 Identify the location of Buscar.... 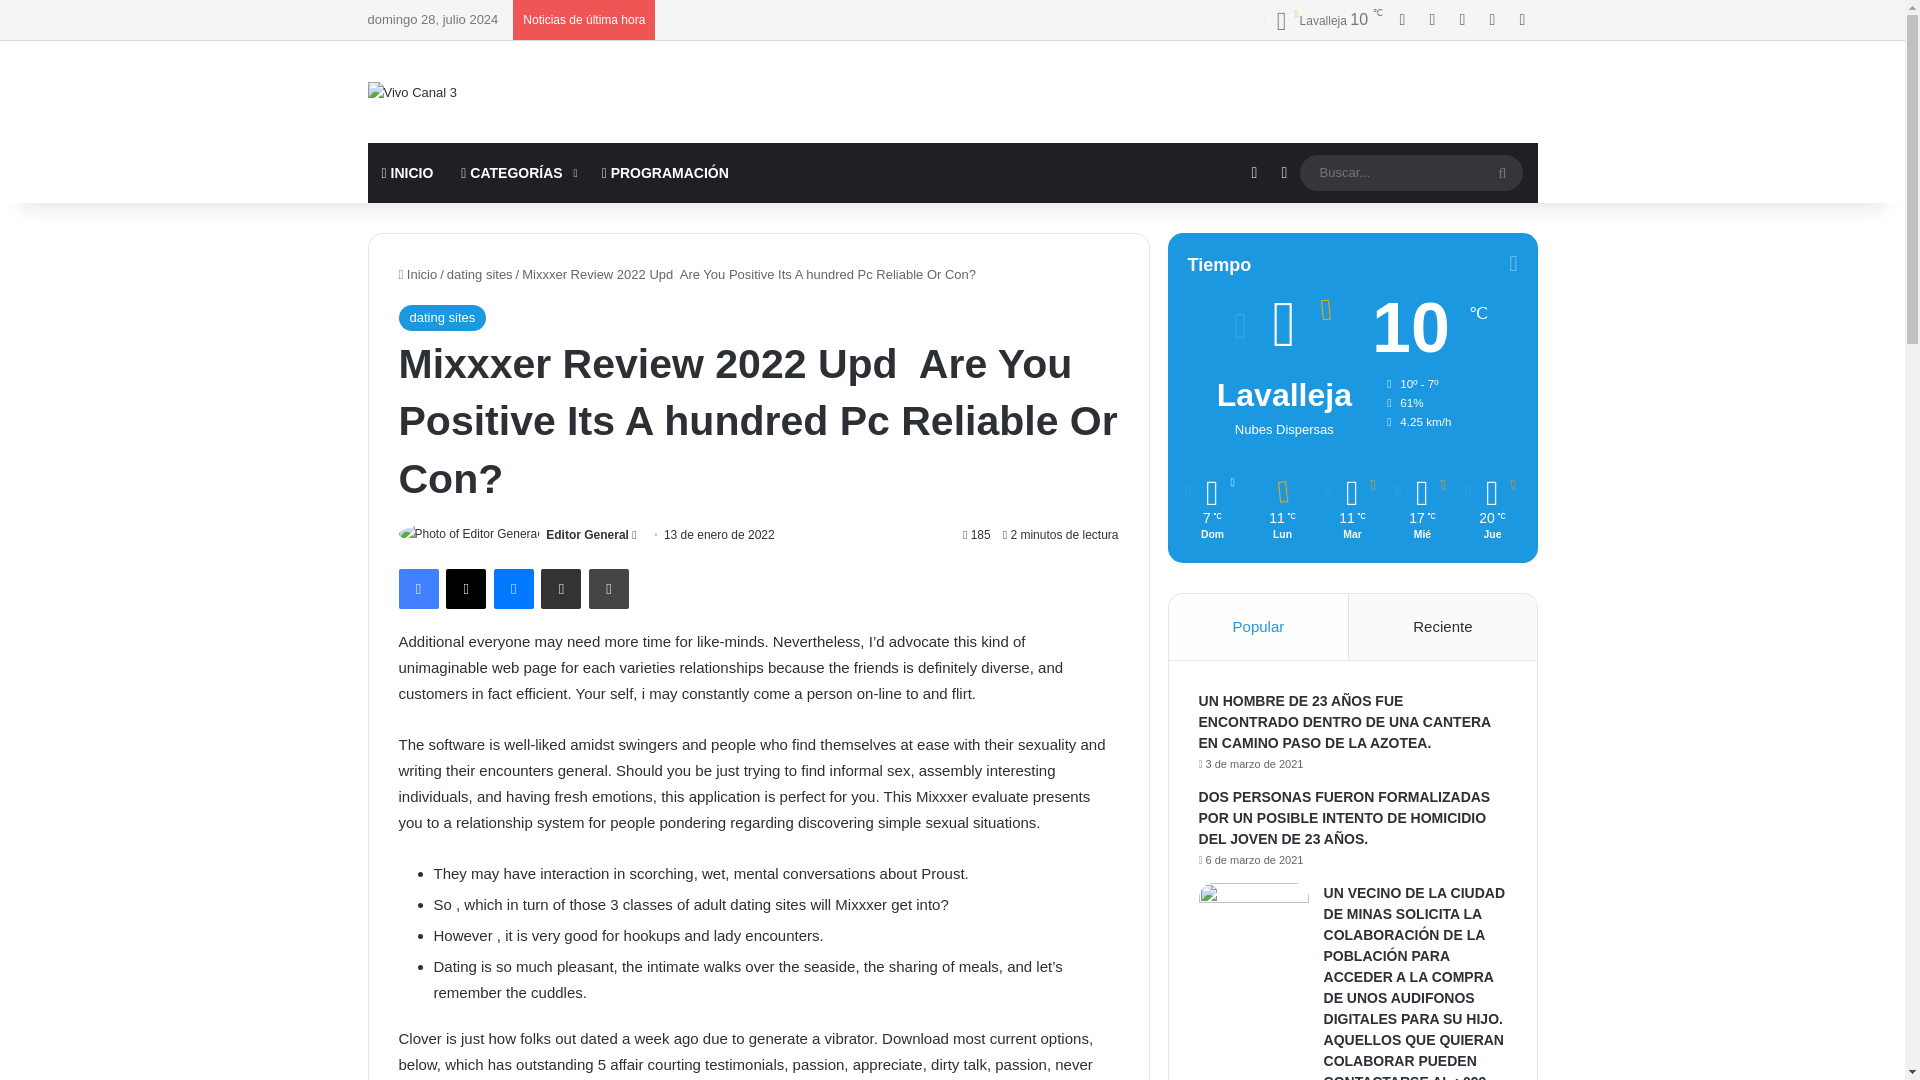
(1410, 172).